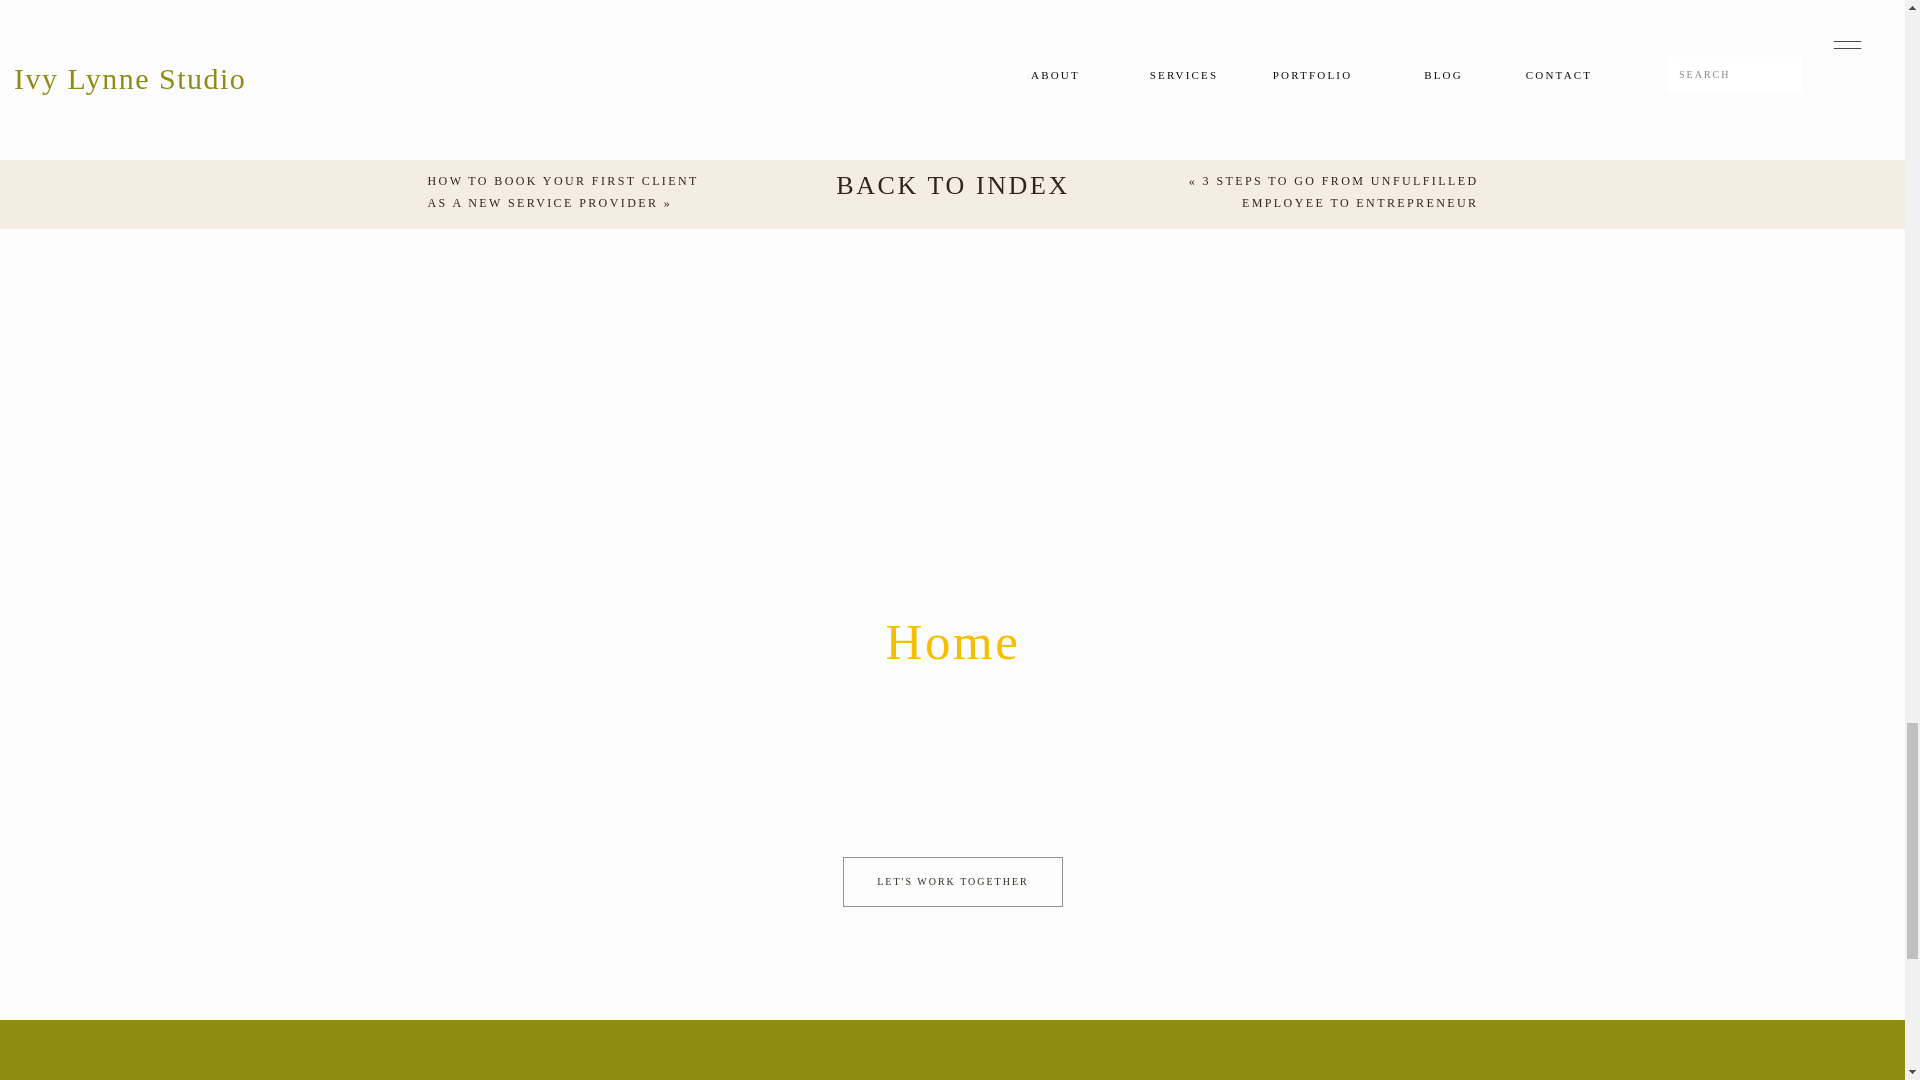  Describe the element at coordinates (952, 186) in the screenshot. I see `BACK TO INDEX` at that location.